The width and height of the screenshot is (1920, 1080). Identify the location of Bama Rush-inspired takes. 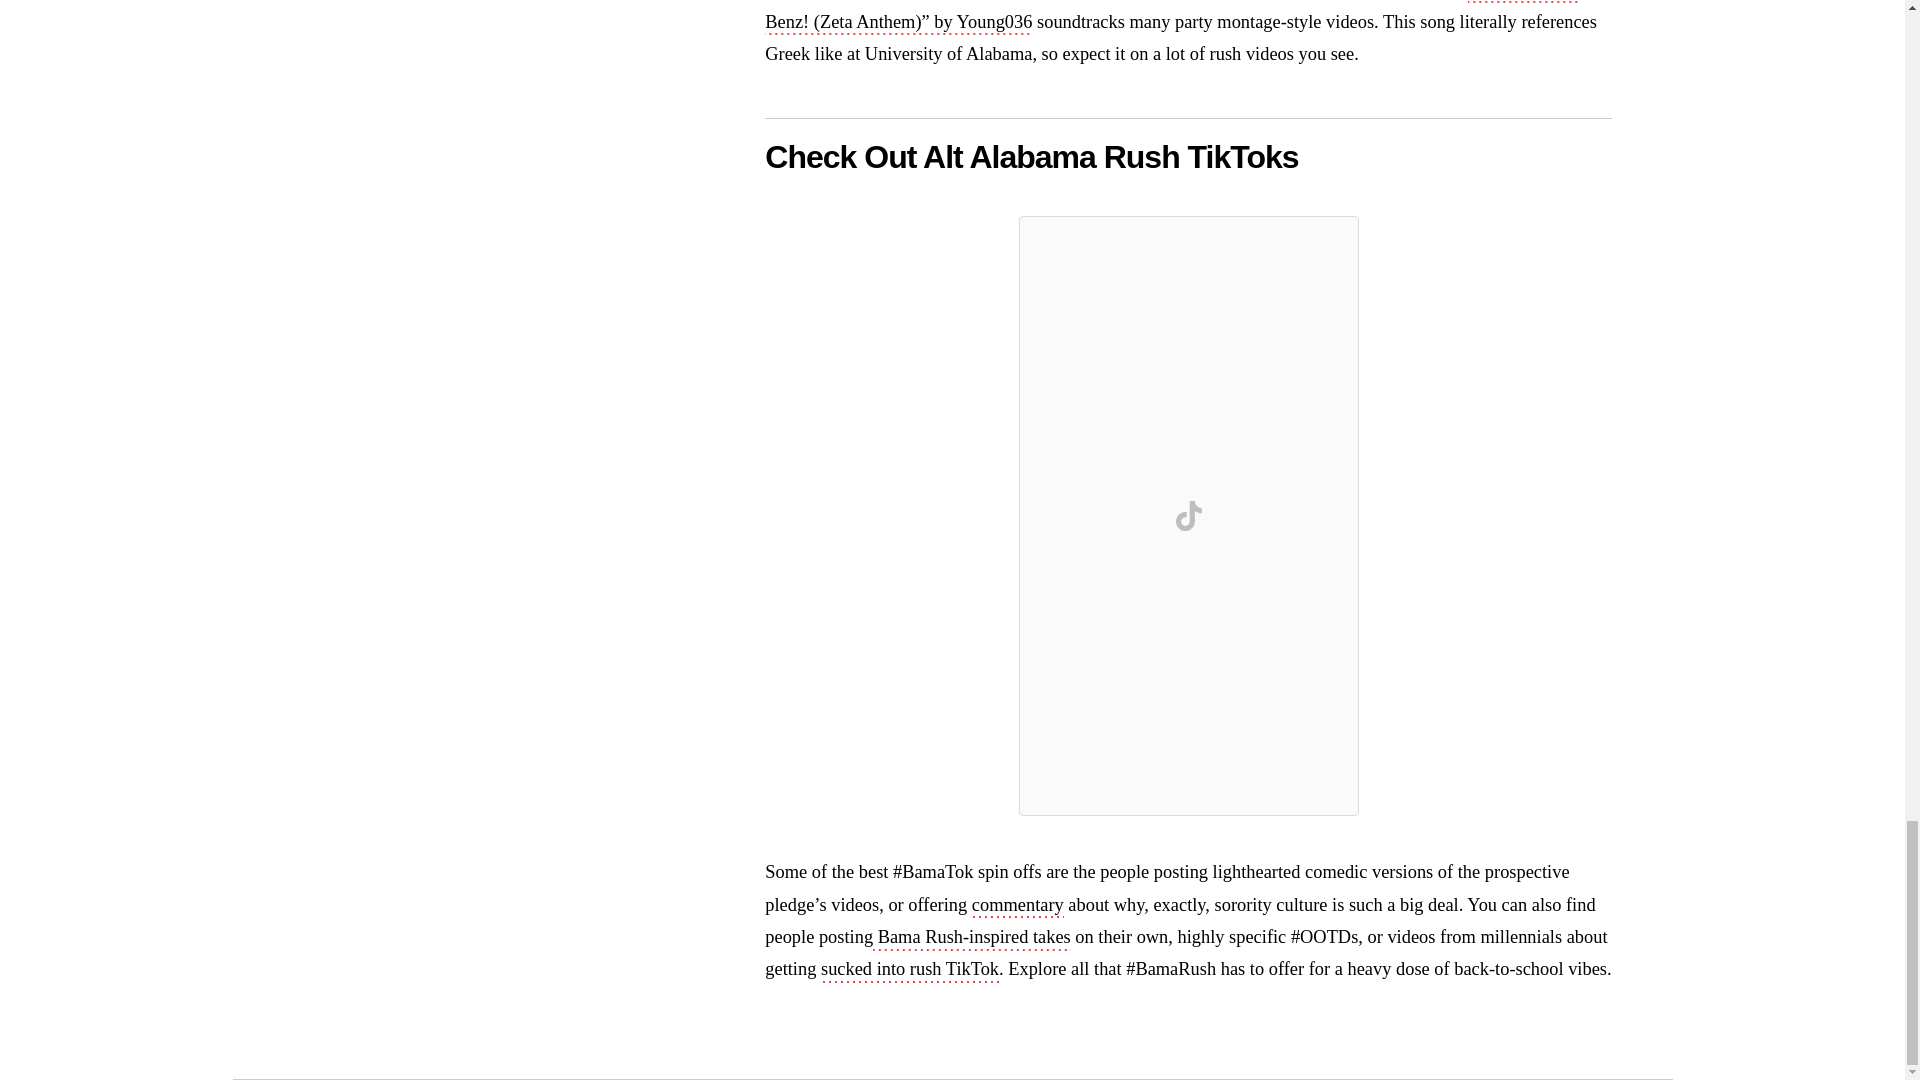
(972, 938).